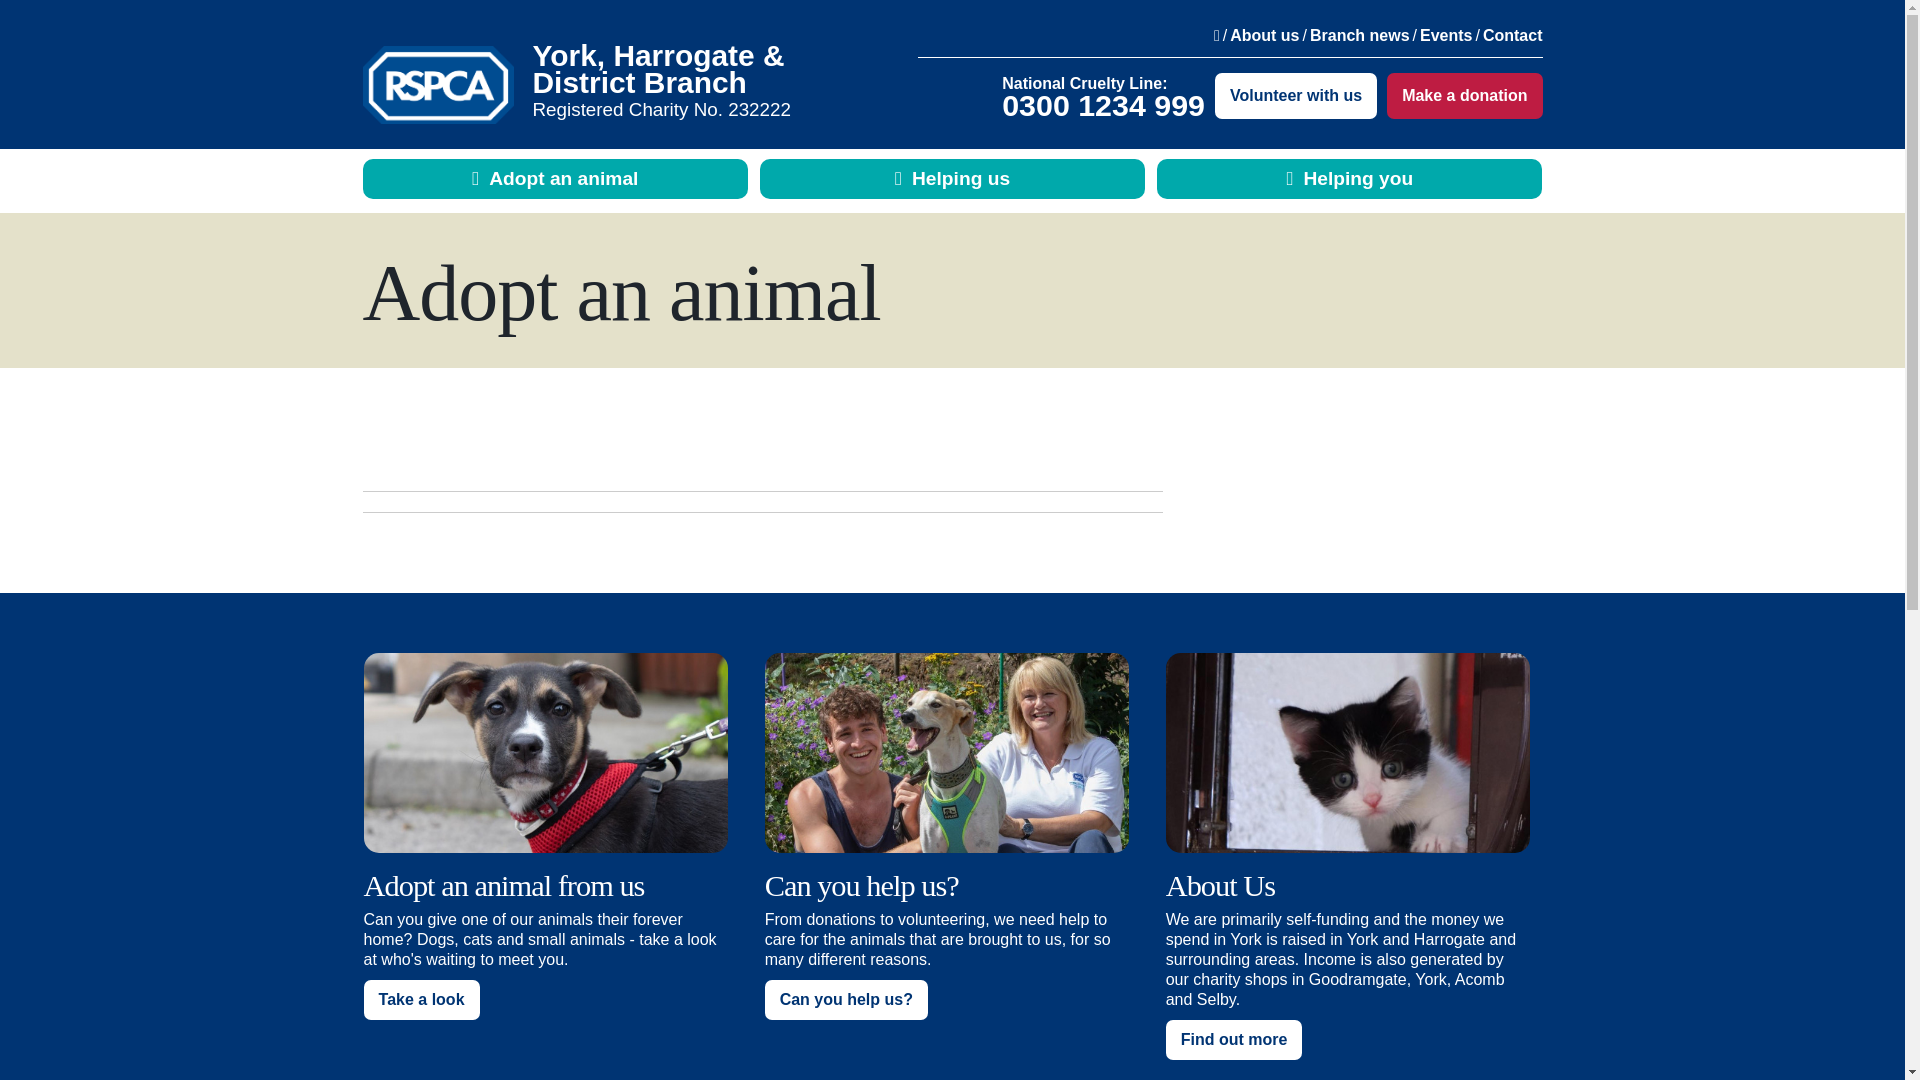 This screenshot has height=1080, width=1920. I want to click on Helping us, so click(952, 178).